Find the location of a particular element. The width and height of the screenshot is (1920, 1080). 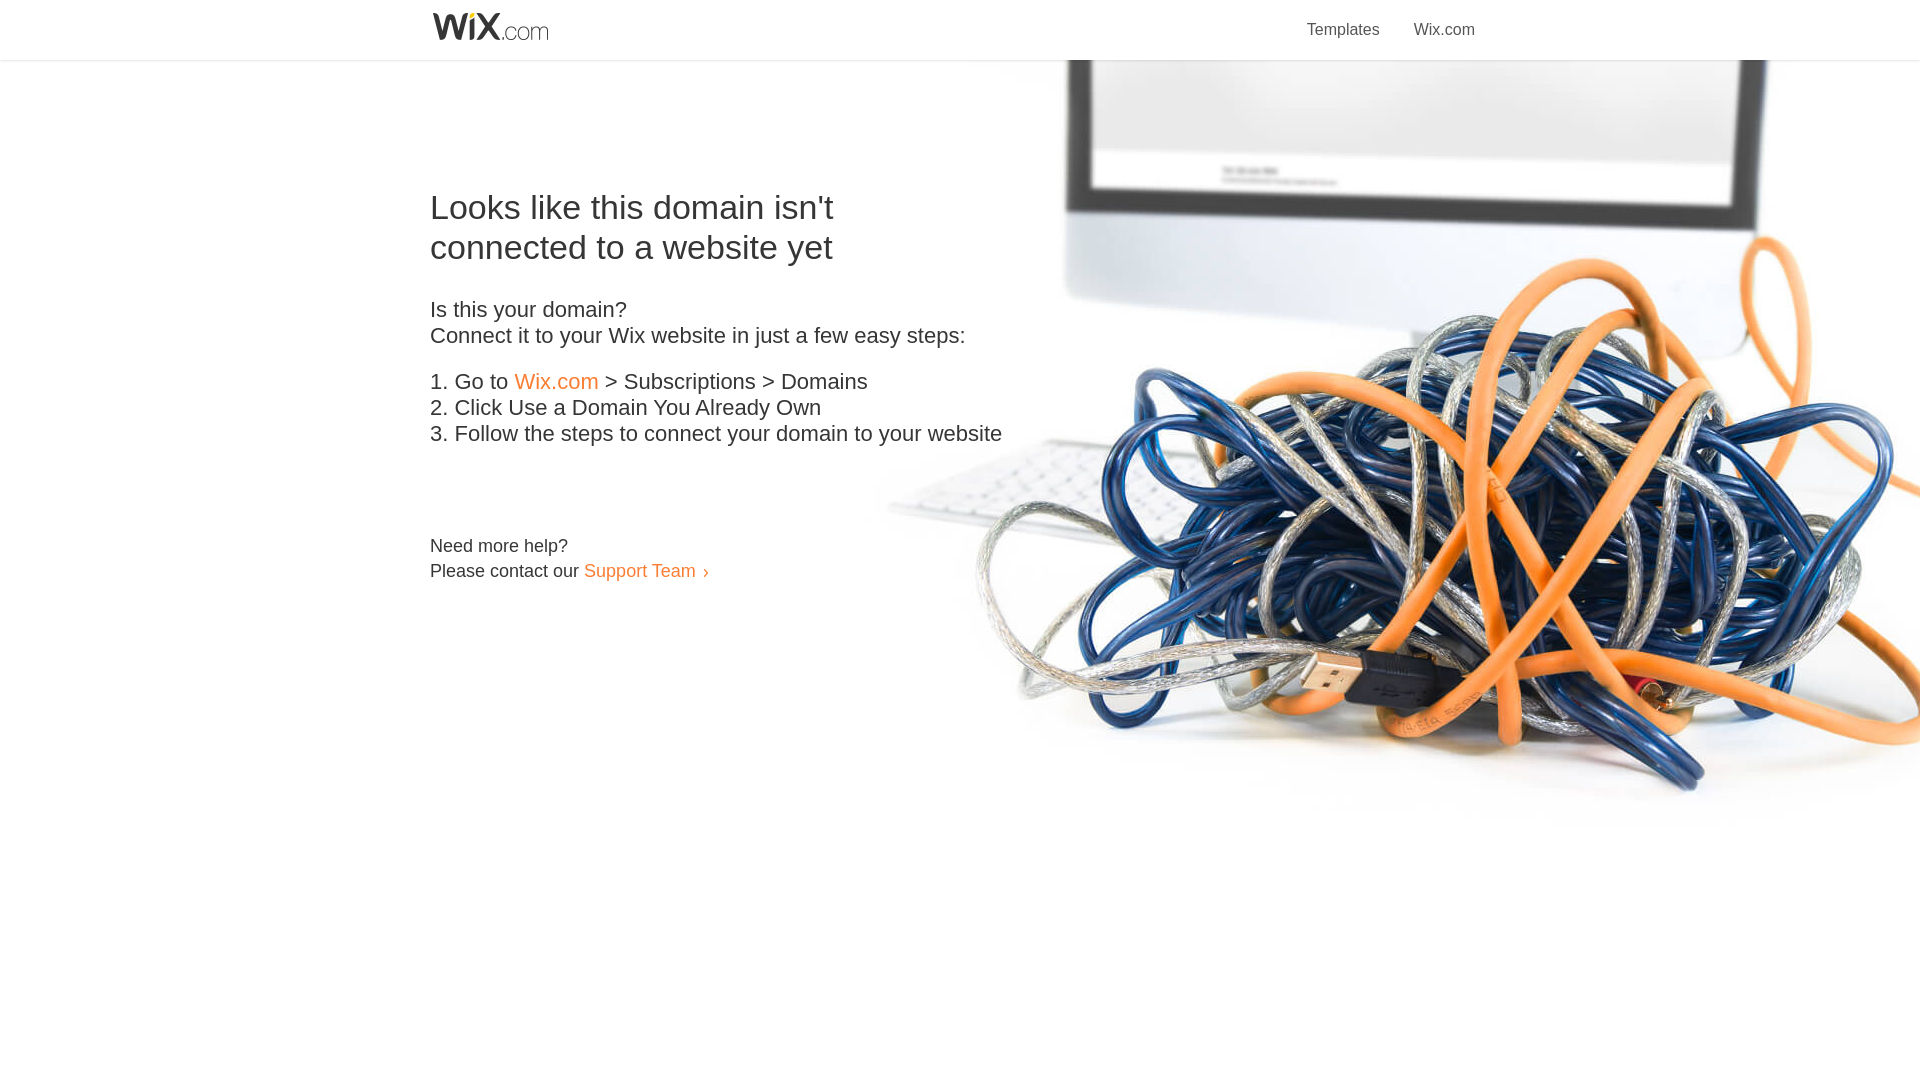

Templates is located at coordinates (1344, 18).